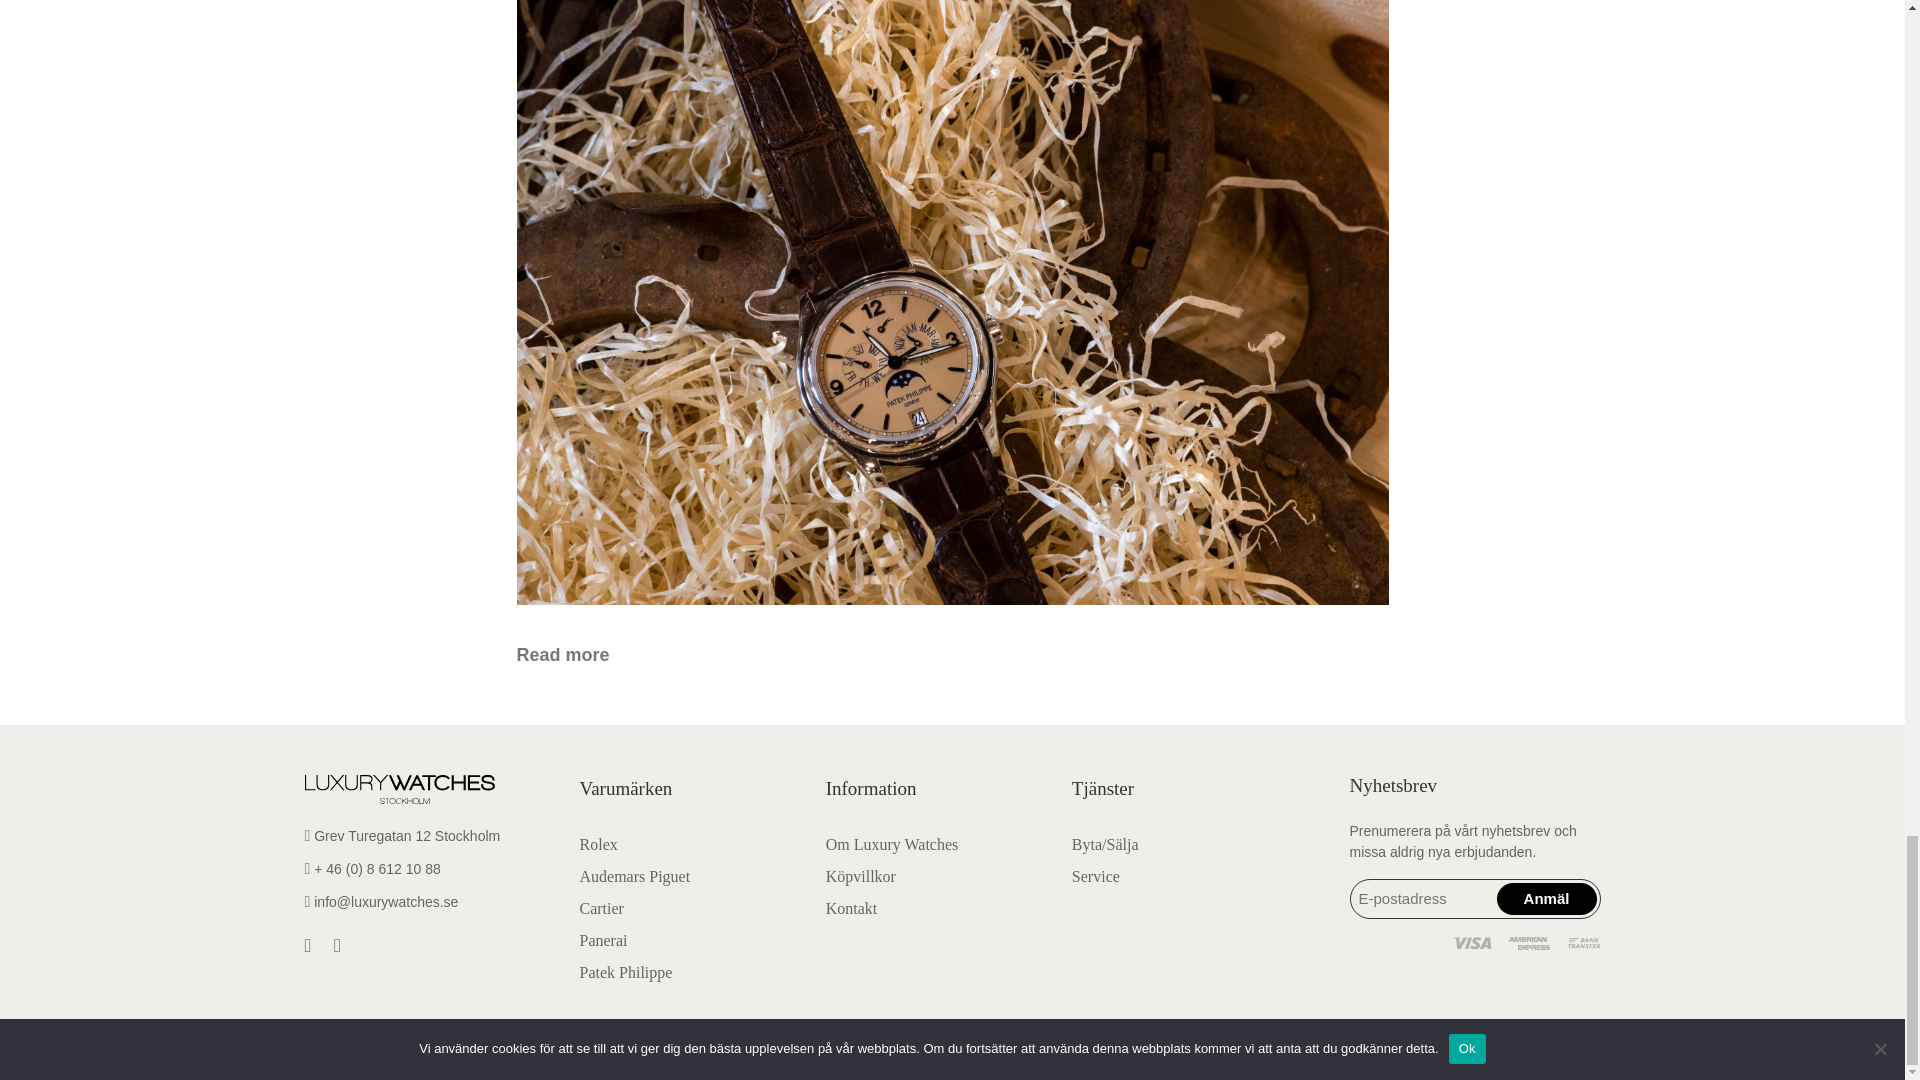 The height and width of the screenshot is (1080, 1920). I want to click on Audemars Piguet, so click(635, 876).